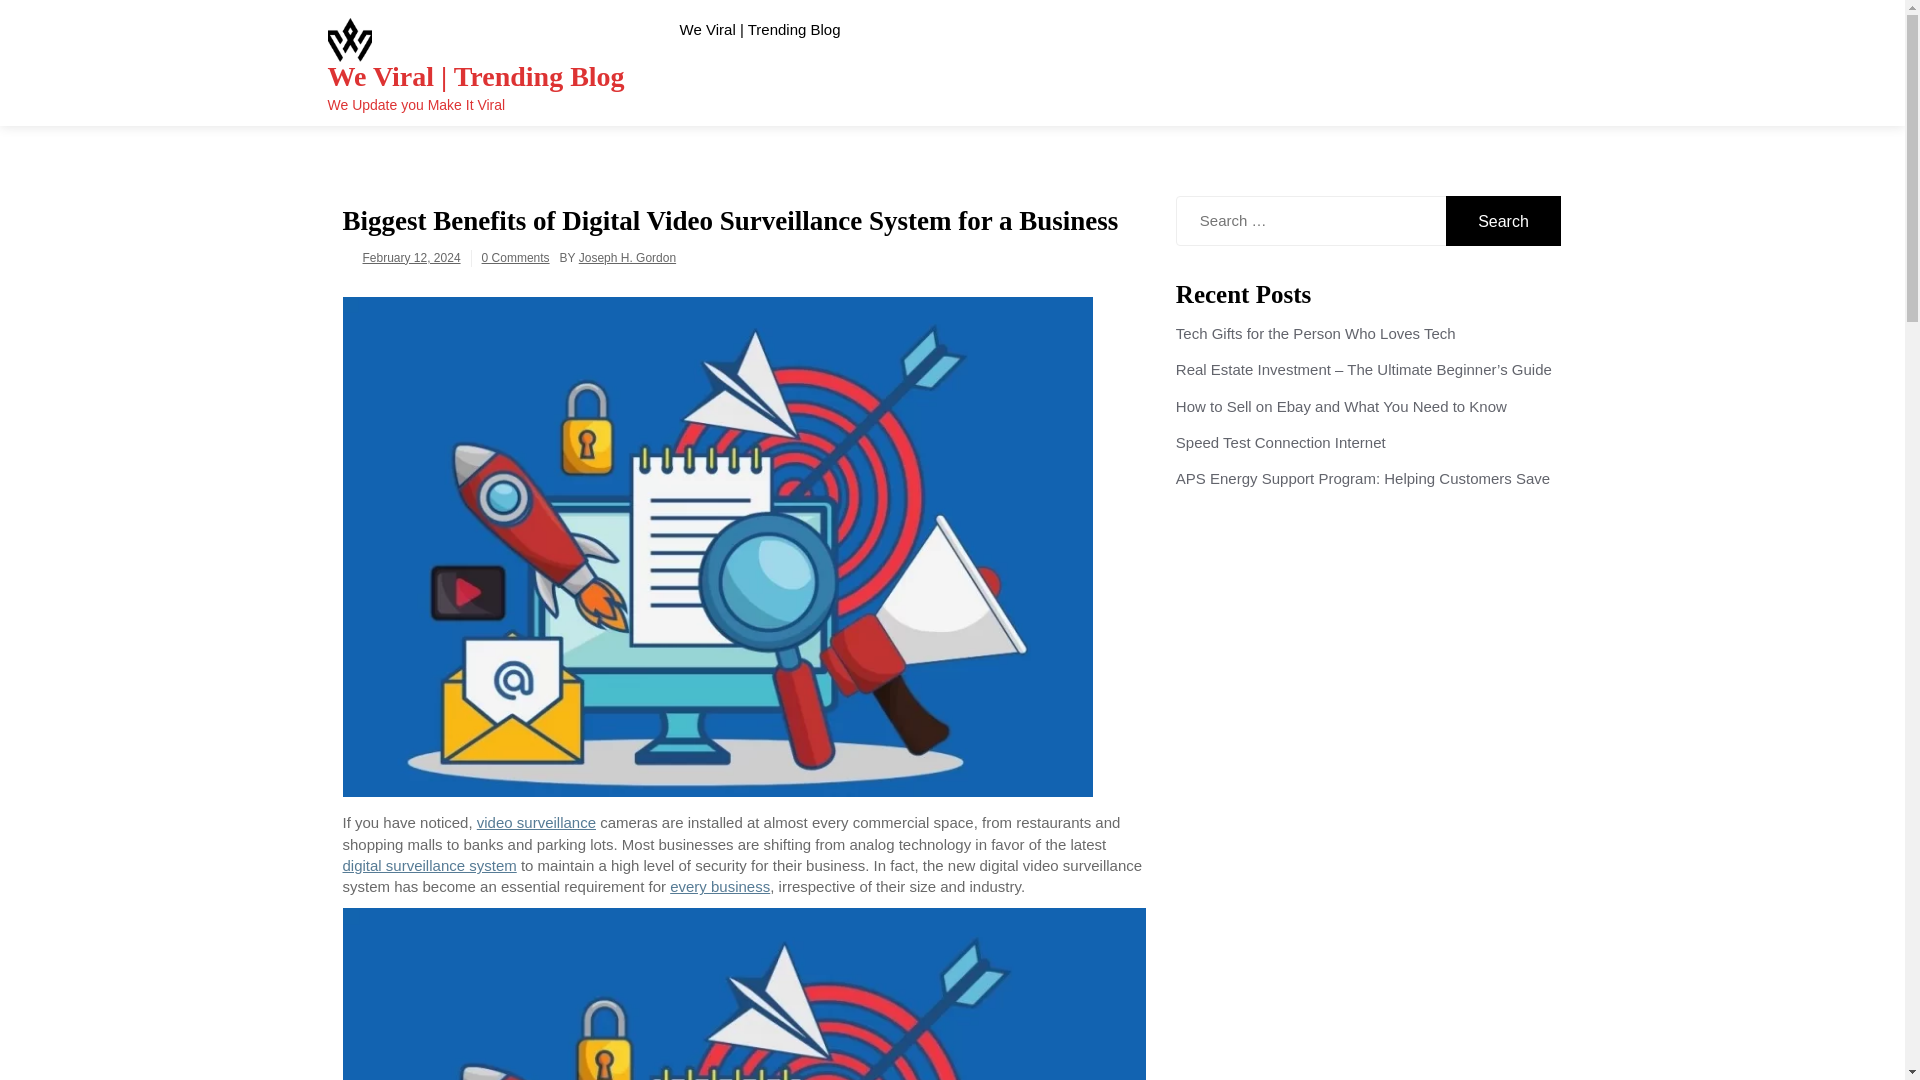  I want to click on 0 Comments, so click(515, 257).